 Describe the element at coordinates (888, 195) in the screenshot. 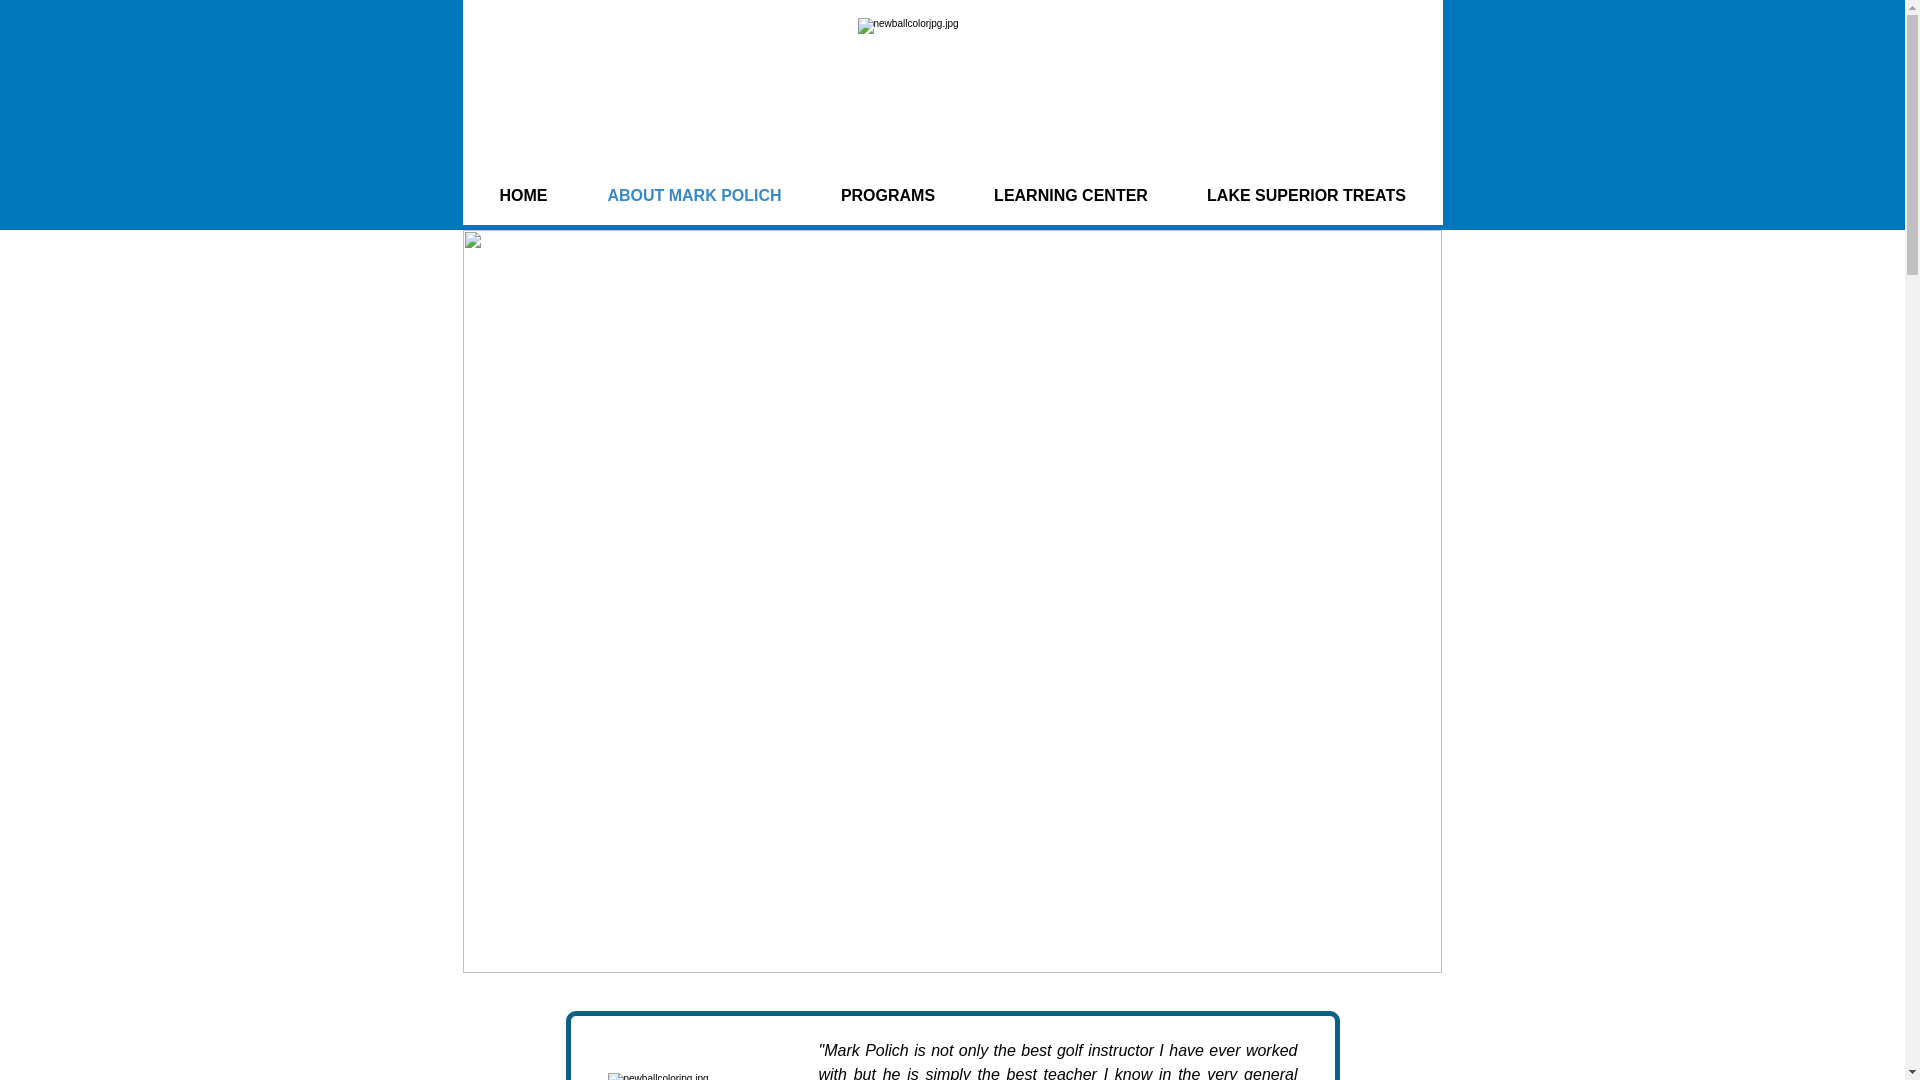

I see `PROGRAMS` at that location.